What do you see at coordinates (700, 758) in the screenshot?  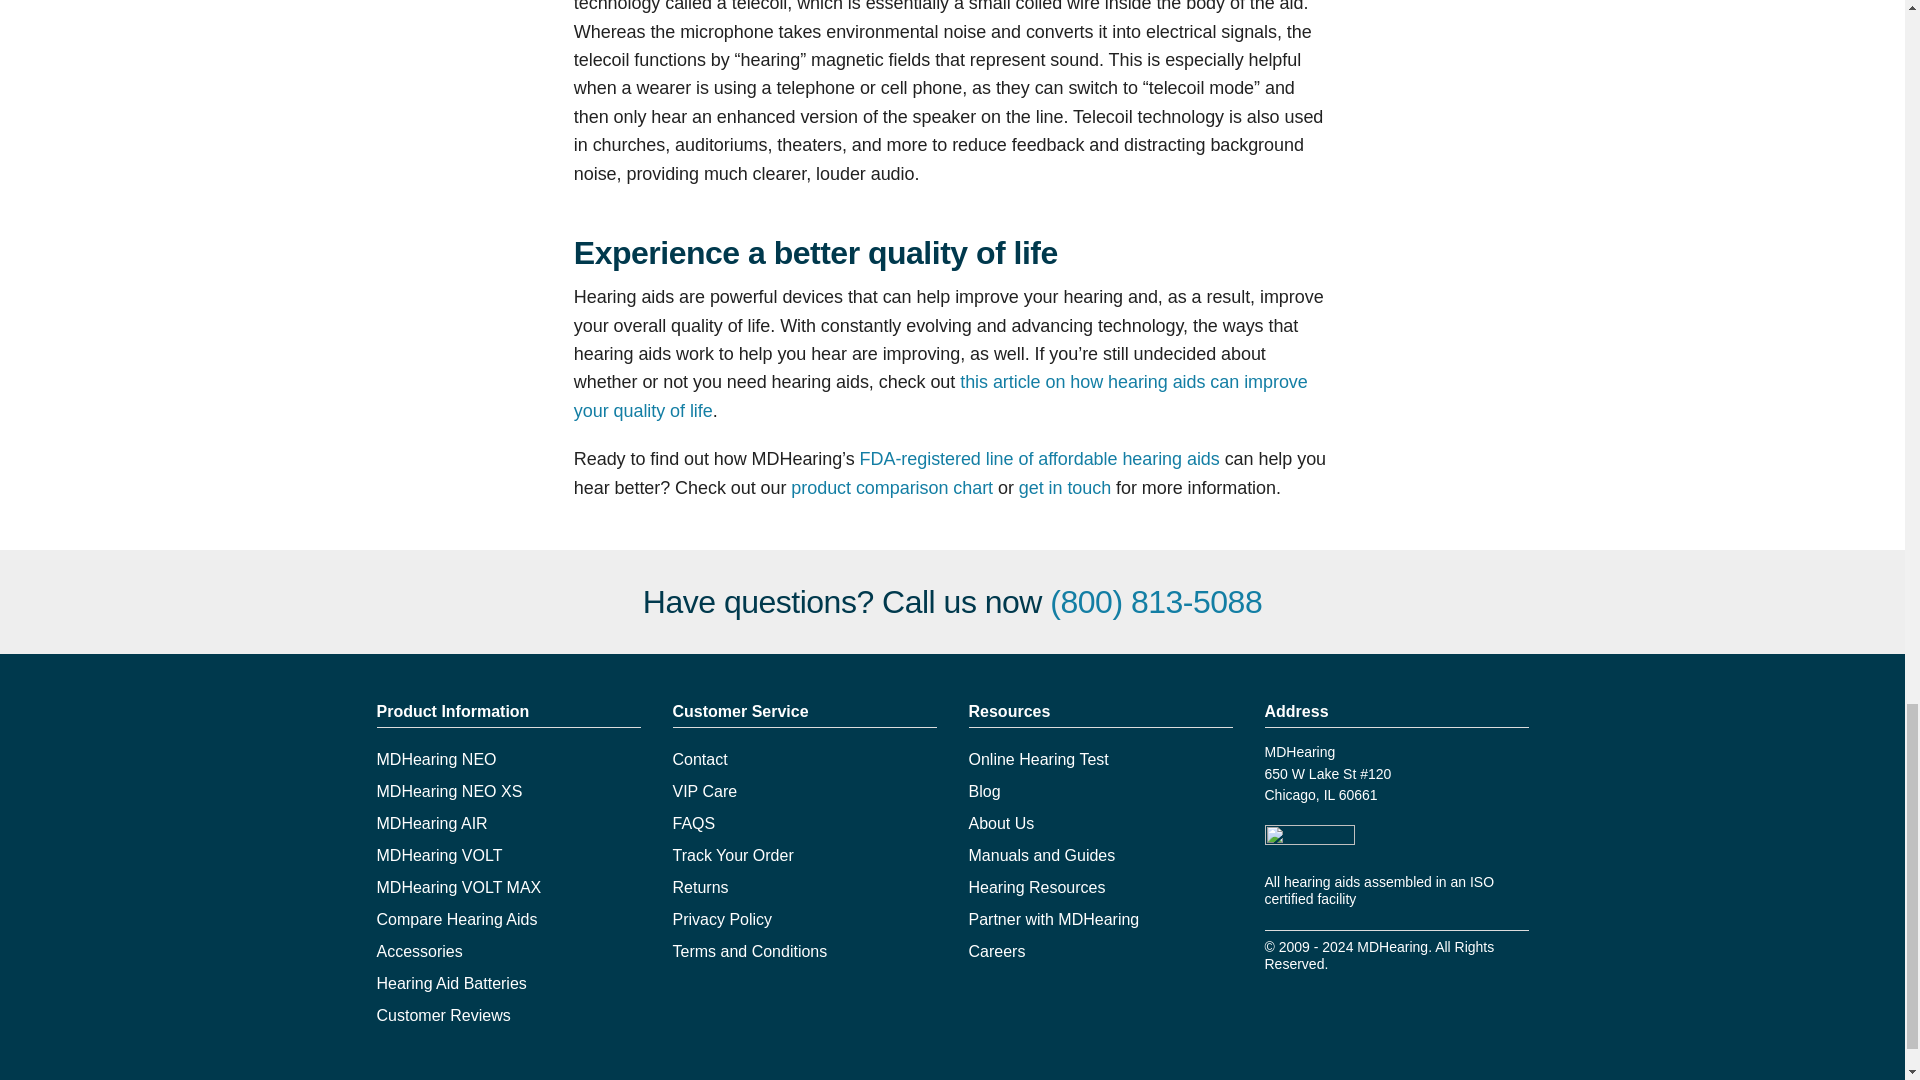 I see `Contact` at bounding box center [700, 758].